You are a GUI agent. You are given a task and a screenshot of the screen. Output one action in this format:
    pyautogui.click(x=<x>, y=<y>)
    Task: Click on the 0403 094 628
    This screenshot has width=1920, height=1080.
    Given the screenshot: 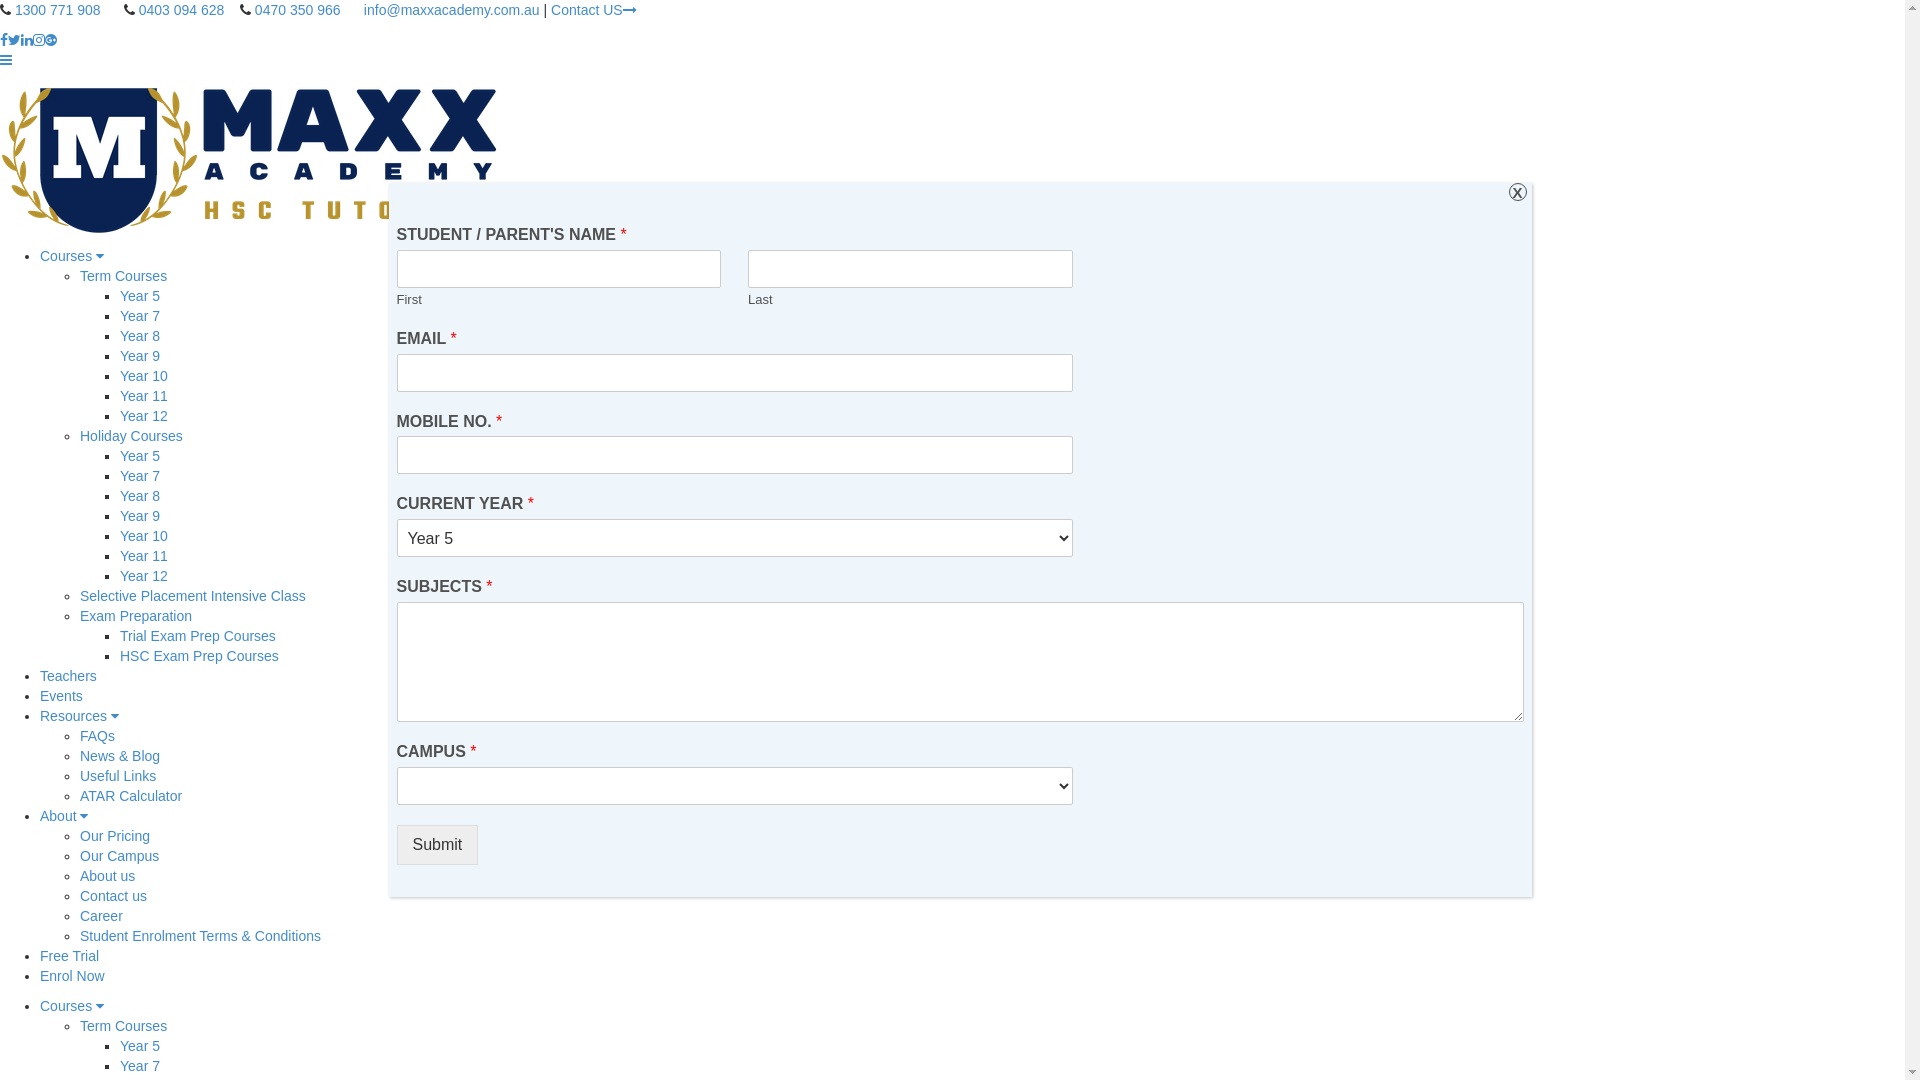 What is the action you would take?
    pyautogui.click(x=182, y=10)
    